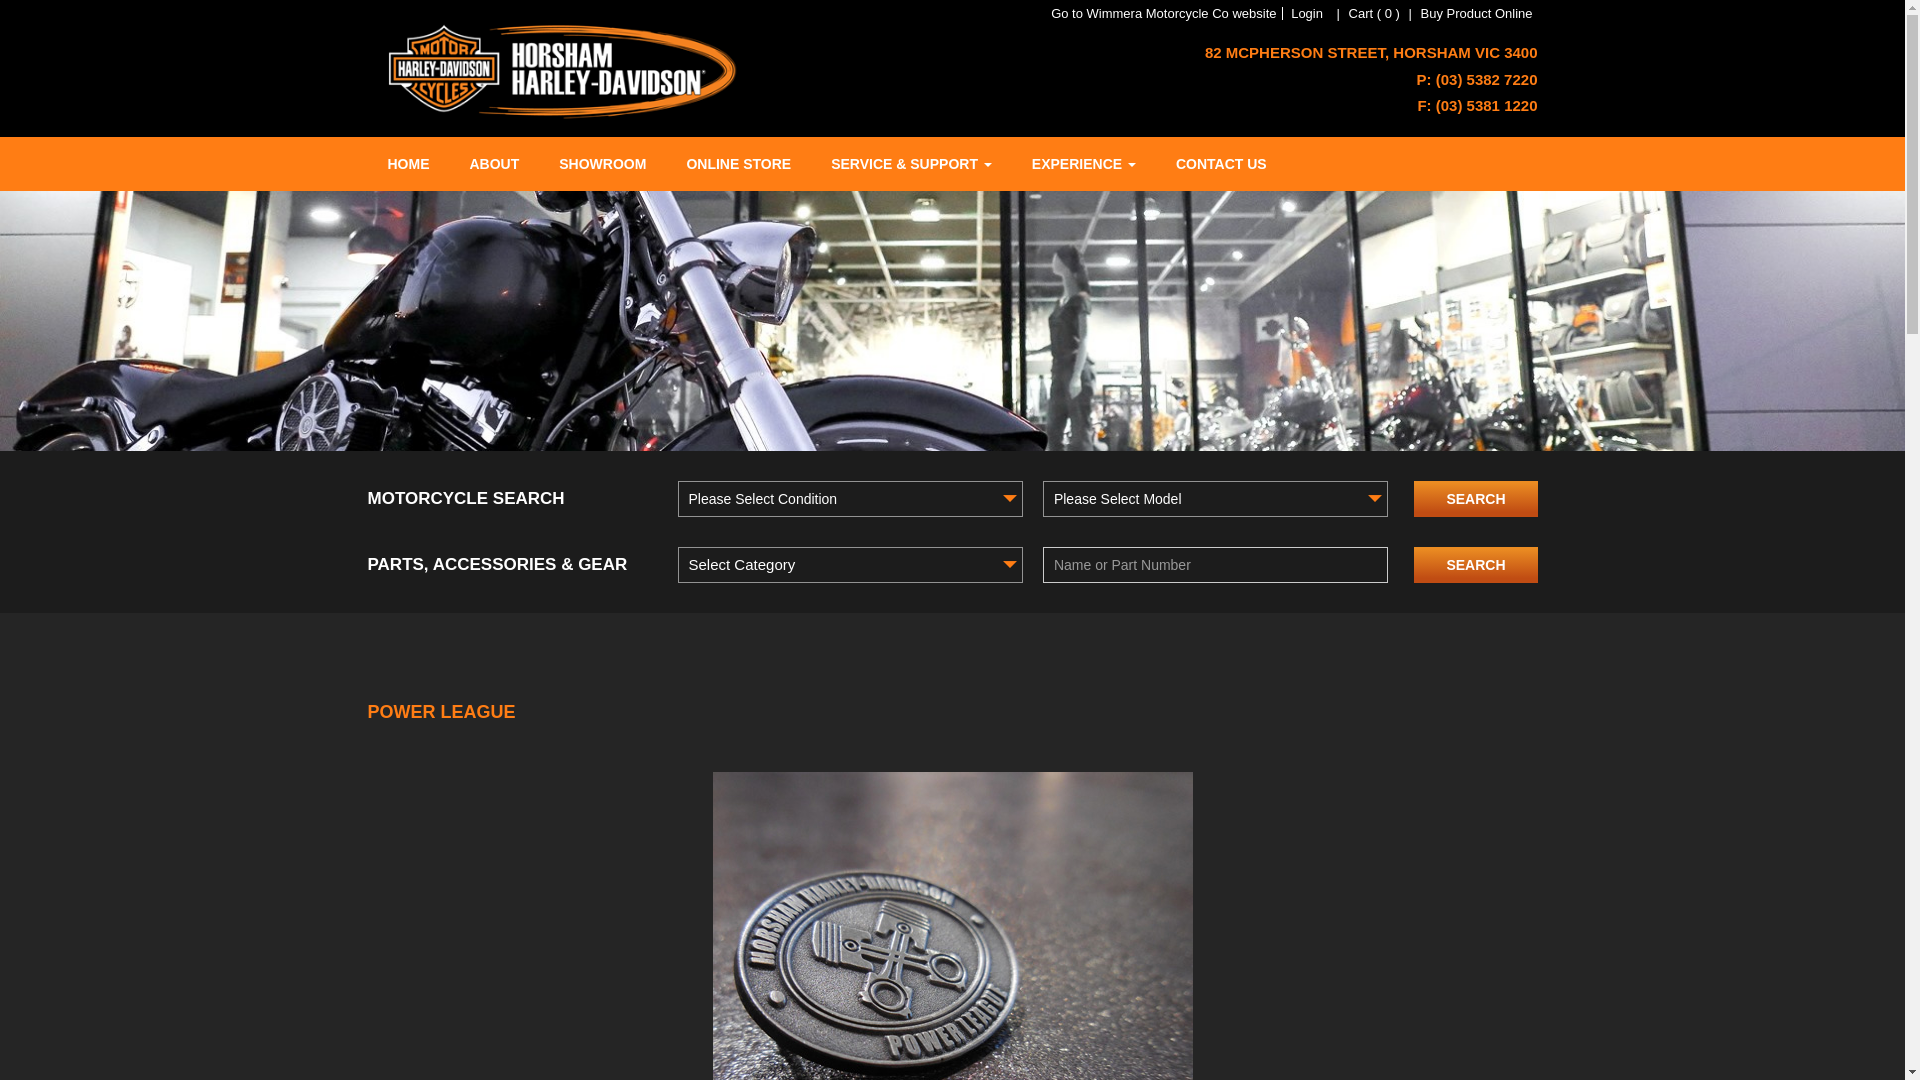 The height and width of the screenshot is (1080, 1920). I want to click on SHOWROOM, so click(602, 163).